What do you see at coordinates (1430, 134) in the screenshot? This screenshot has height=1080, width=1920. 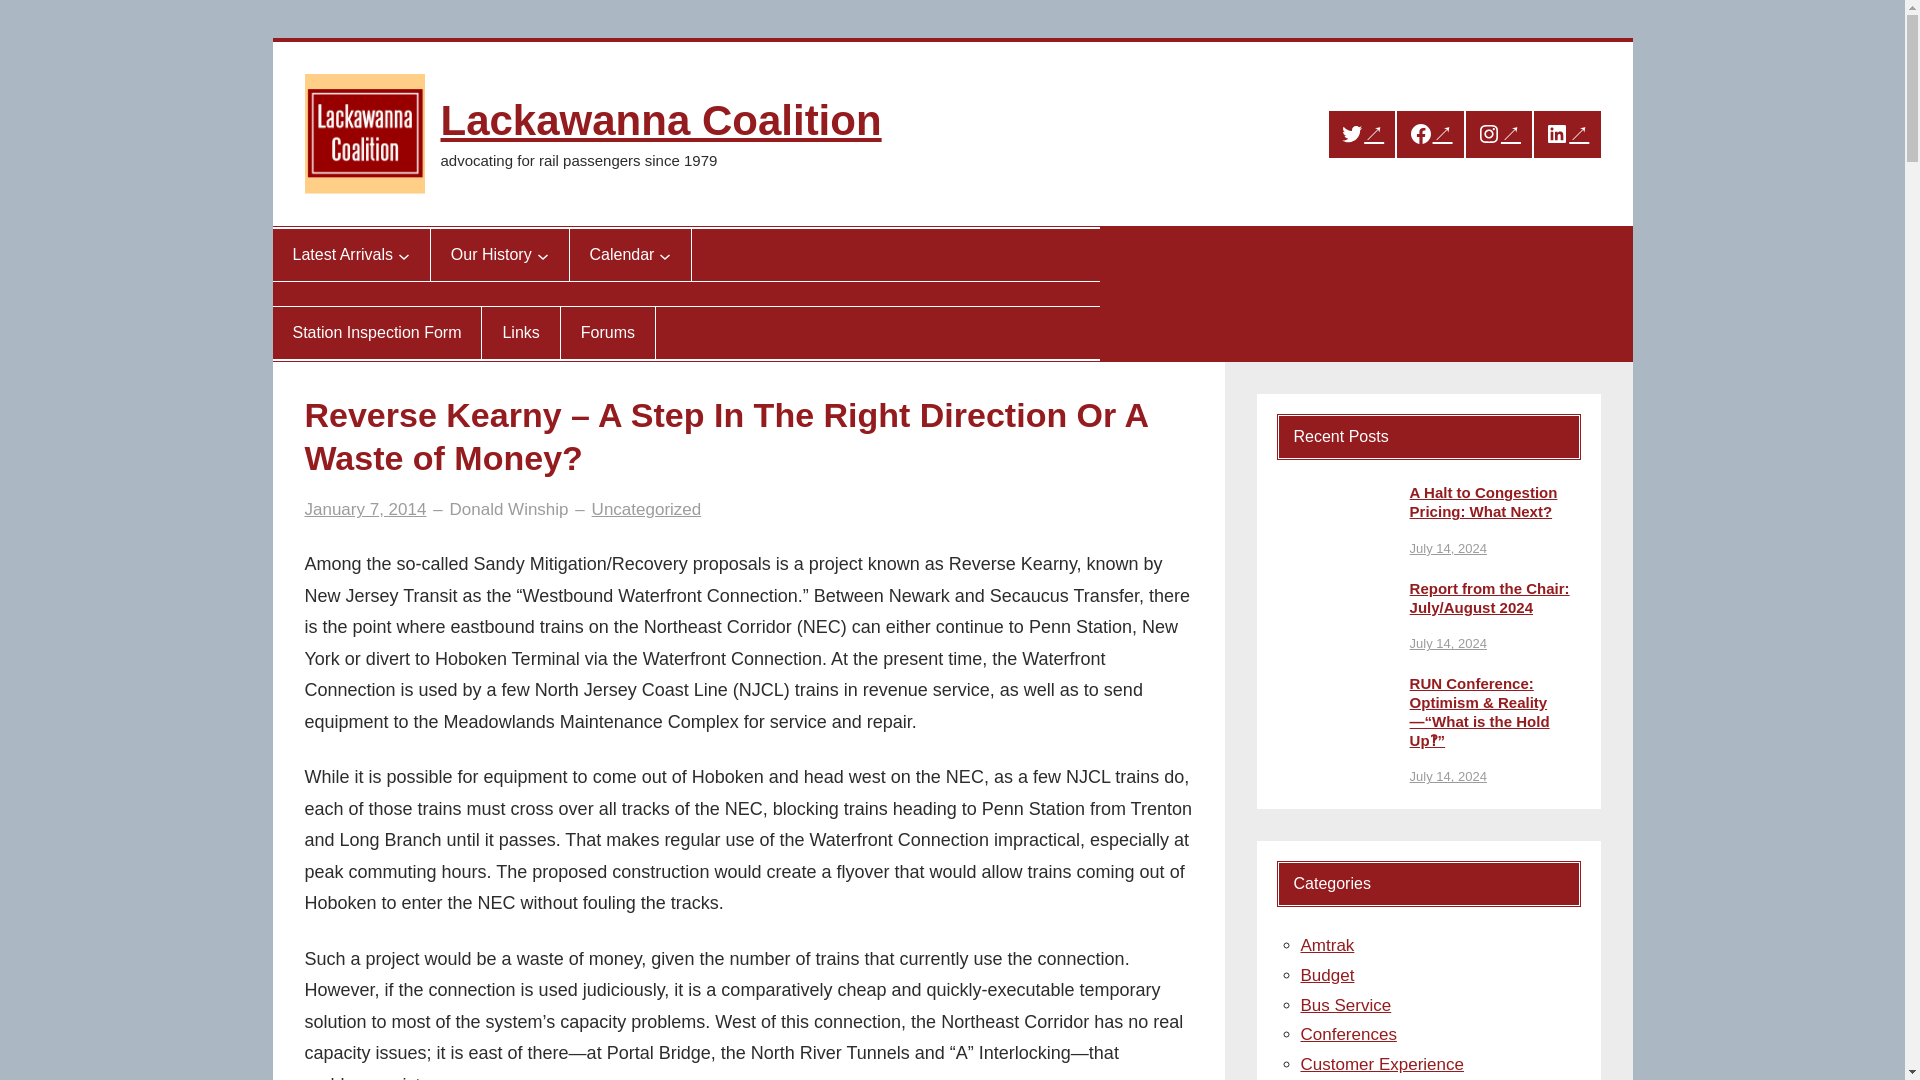 I see `Facebook` at bounding box center [1430, 134].